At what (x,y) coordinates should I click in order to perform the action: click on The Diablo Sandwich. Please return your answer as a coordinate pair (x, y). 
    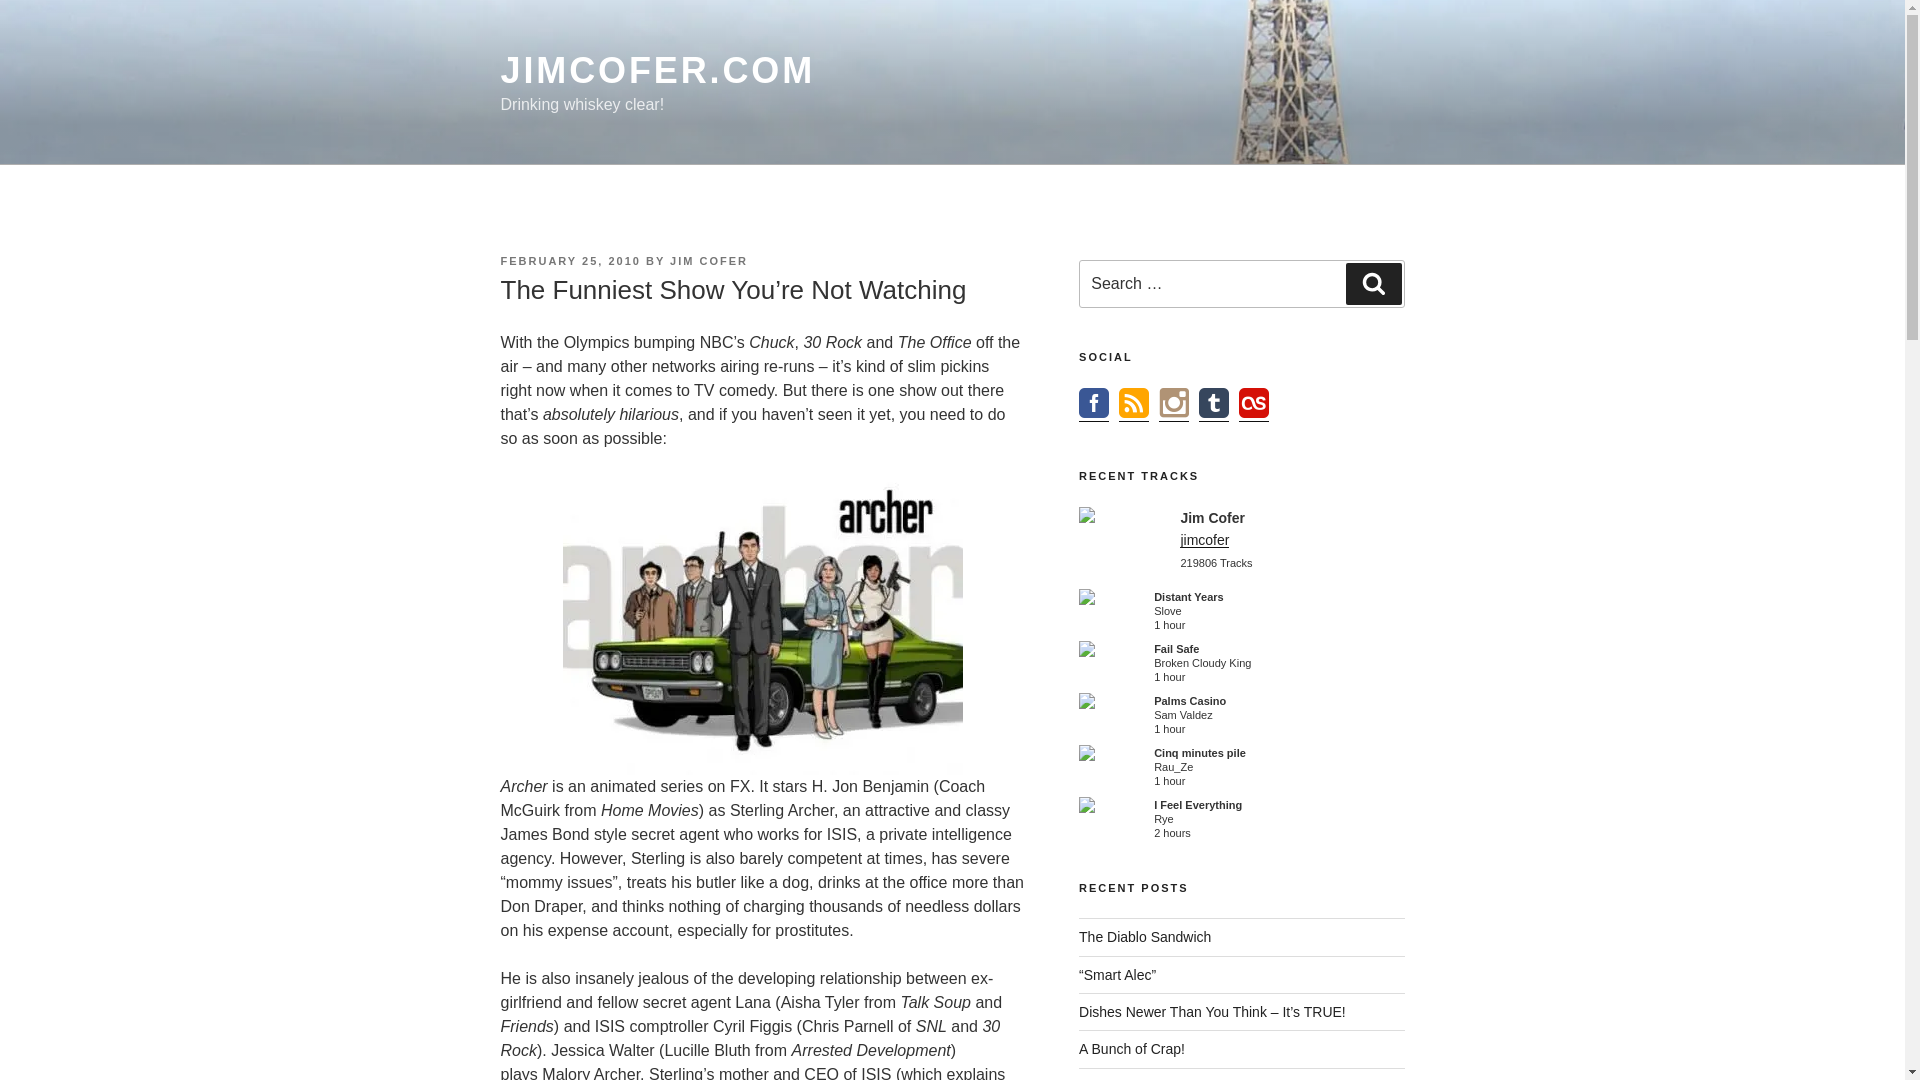
    Looking at the image, I should click on (1145, 936).